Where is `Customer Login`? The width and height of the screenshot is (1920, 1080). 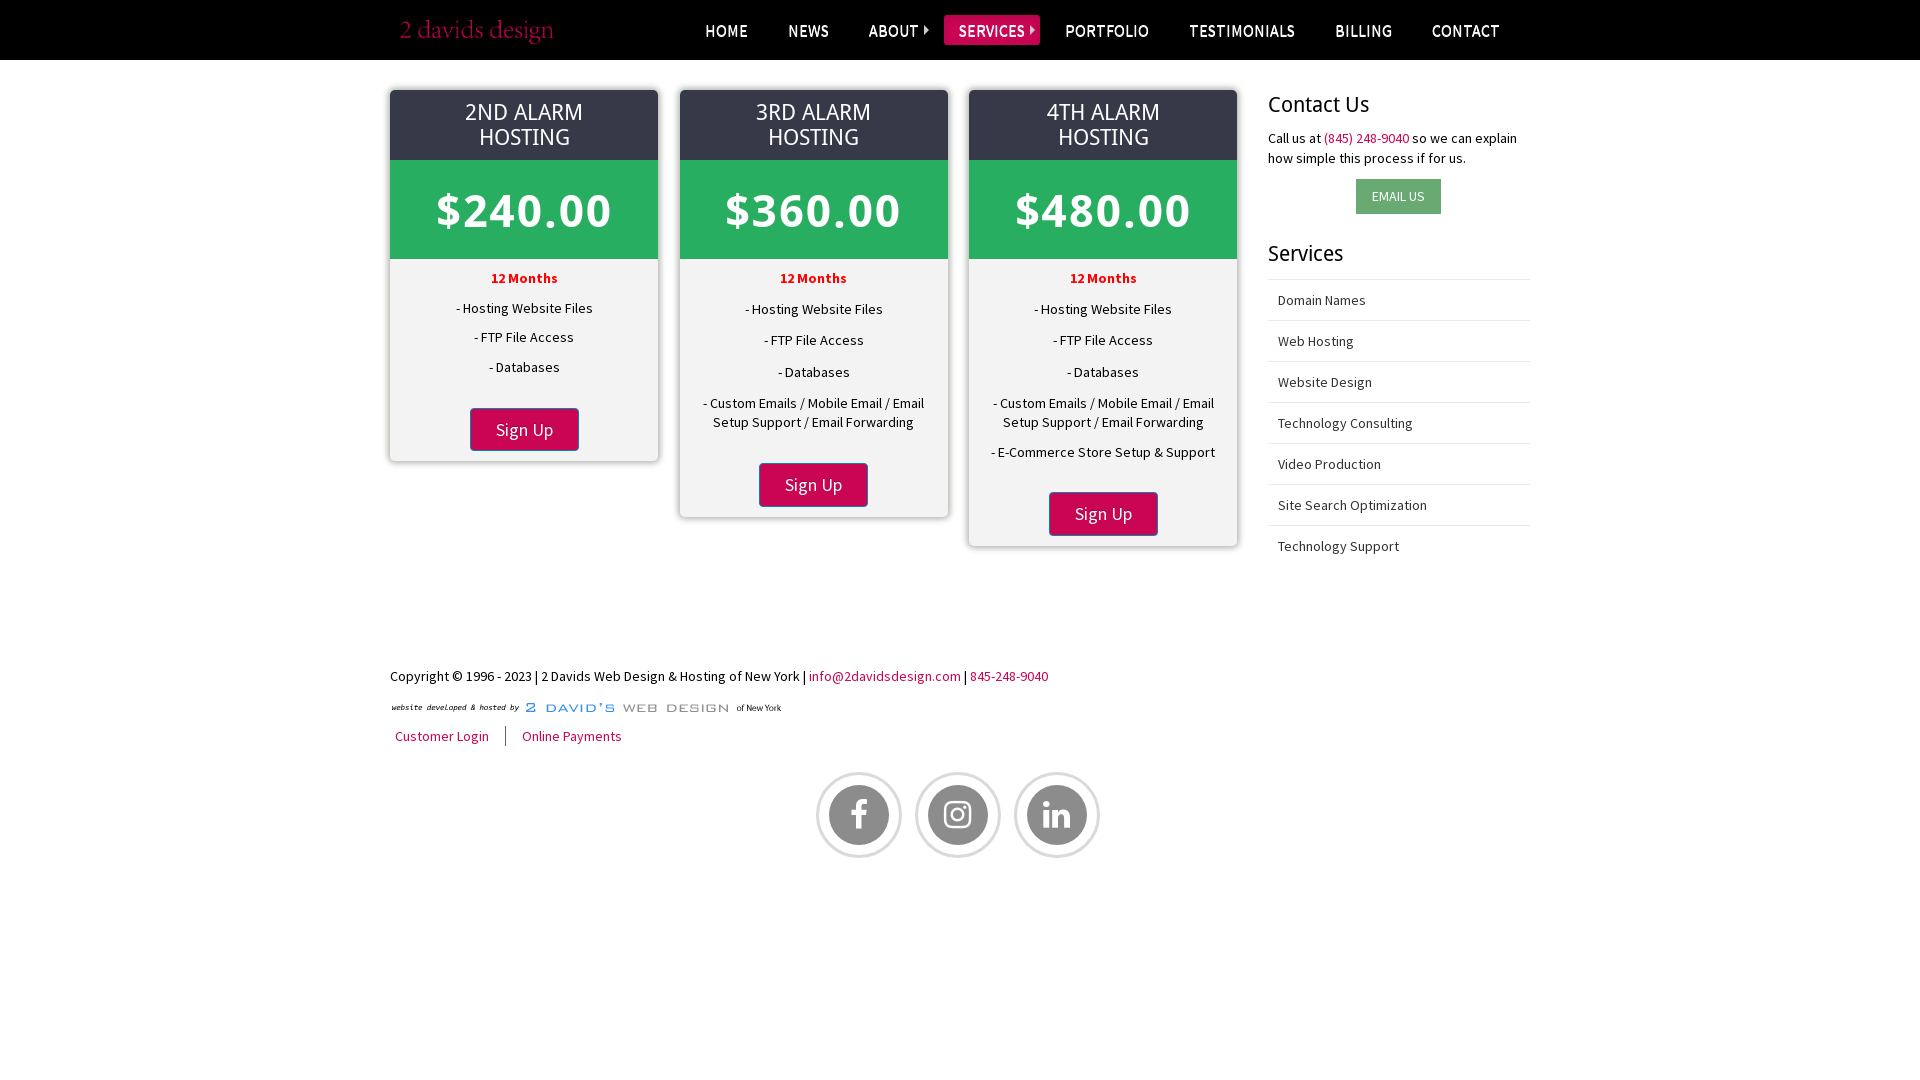
Customer Login is located at coordinates (442, 736).